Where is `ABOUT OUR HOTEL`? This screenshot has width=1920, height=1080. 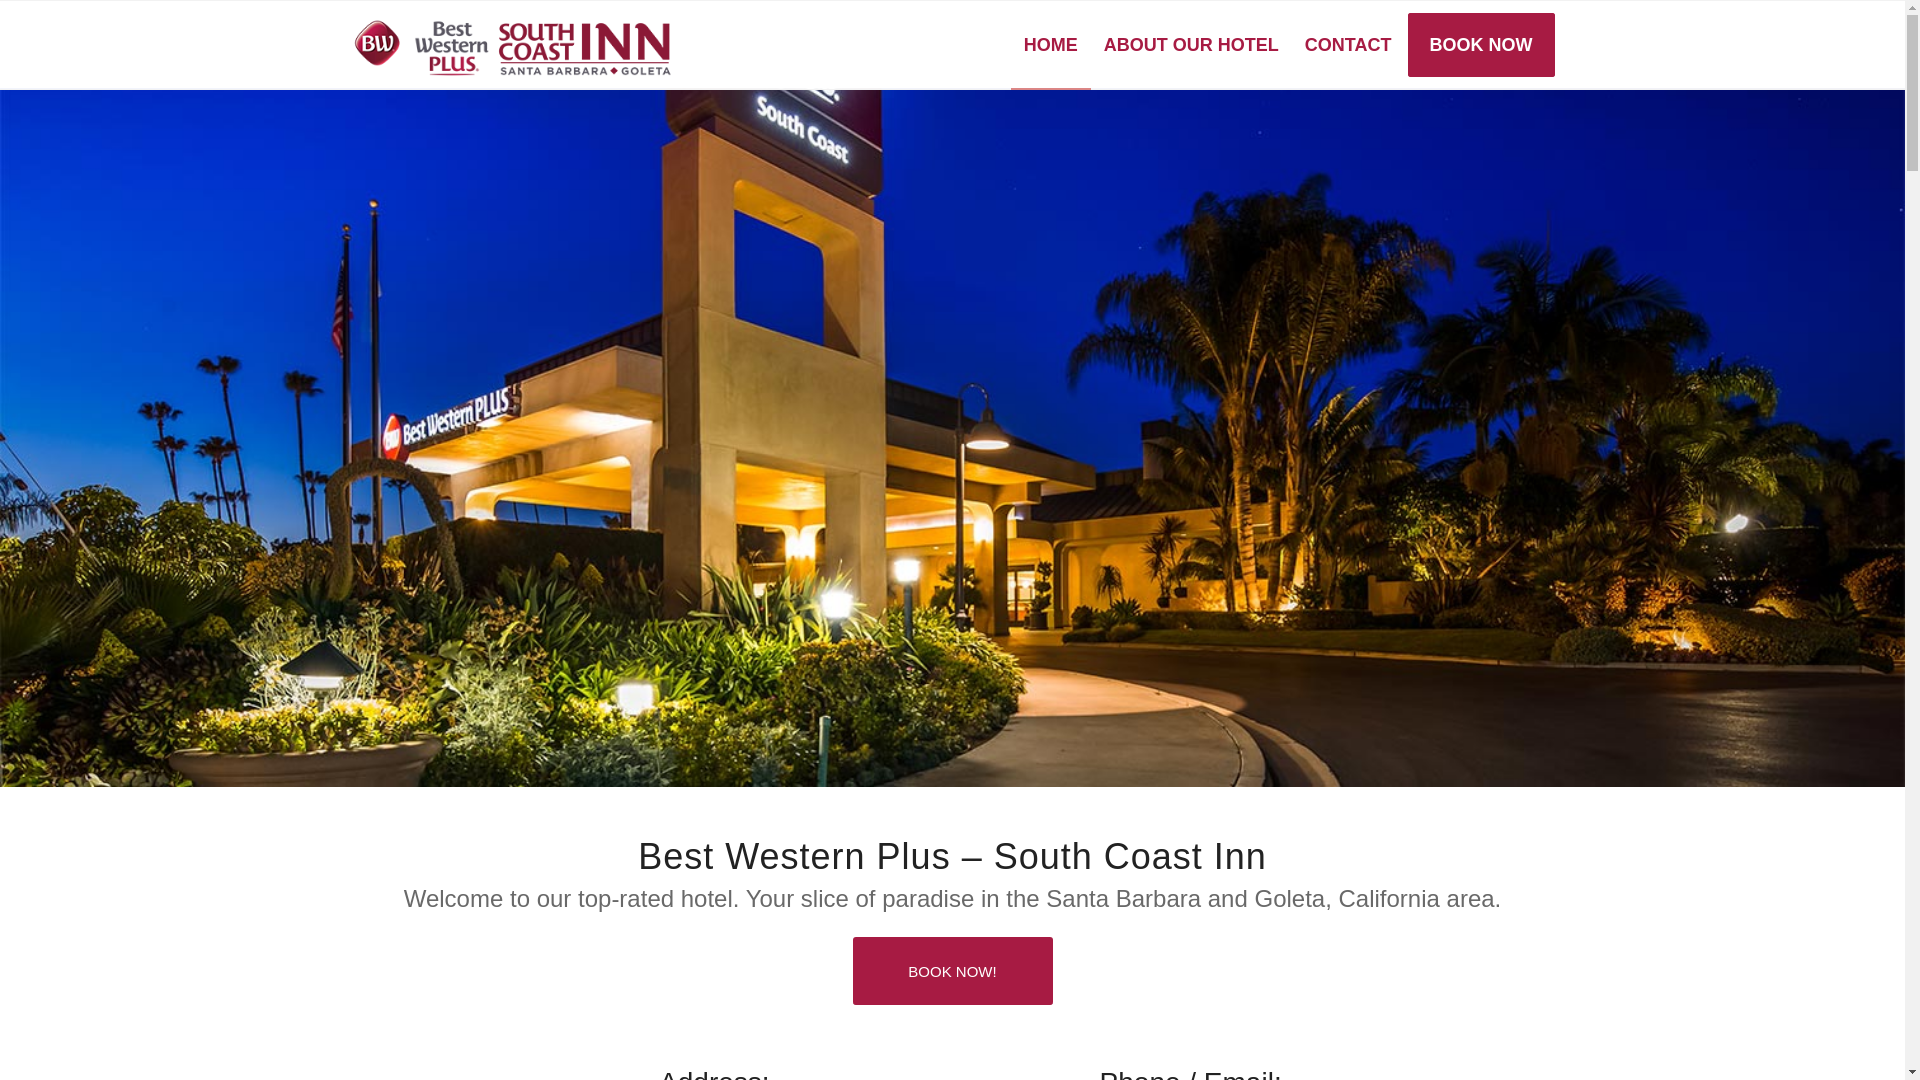 ABOUT OUR HOTEL is located at coordinates (1191, 44).